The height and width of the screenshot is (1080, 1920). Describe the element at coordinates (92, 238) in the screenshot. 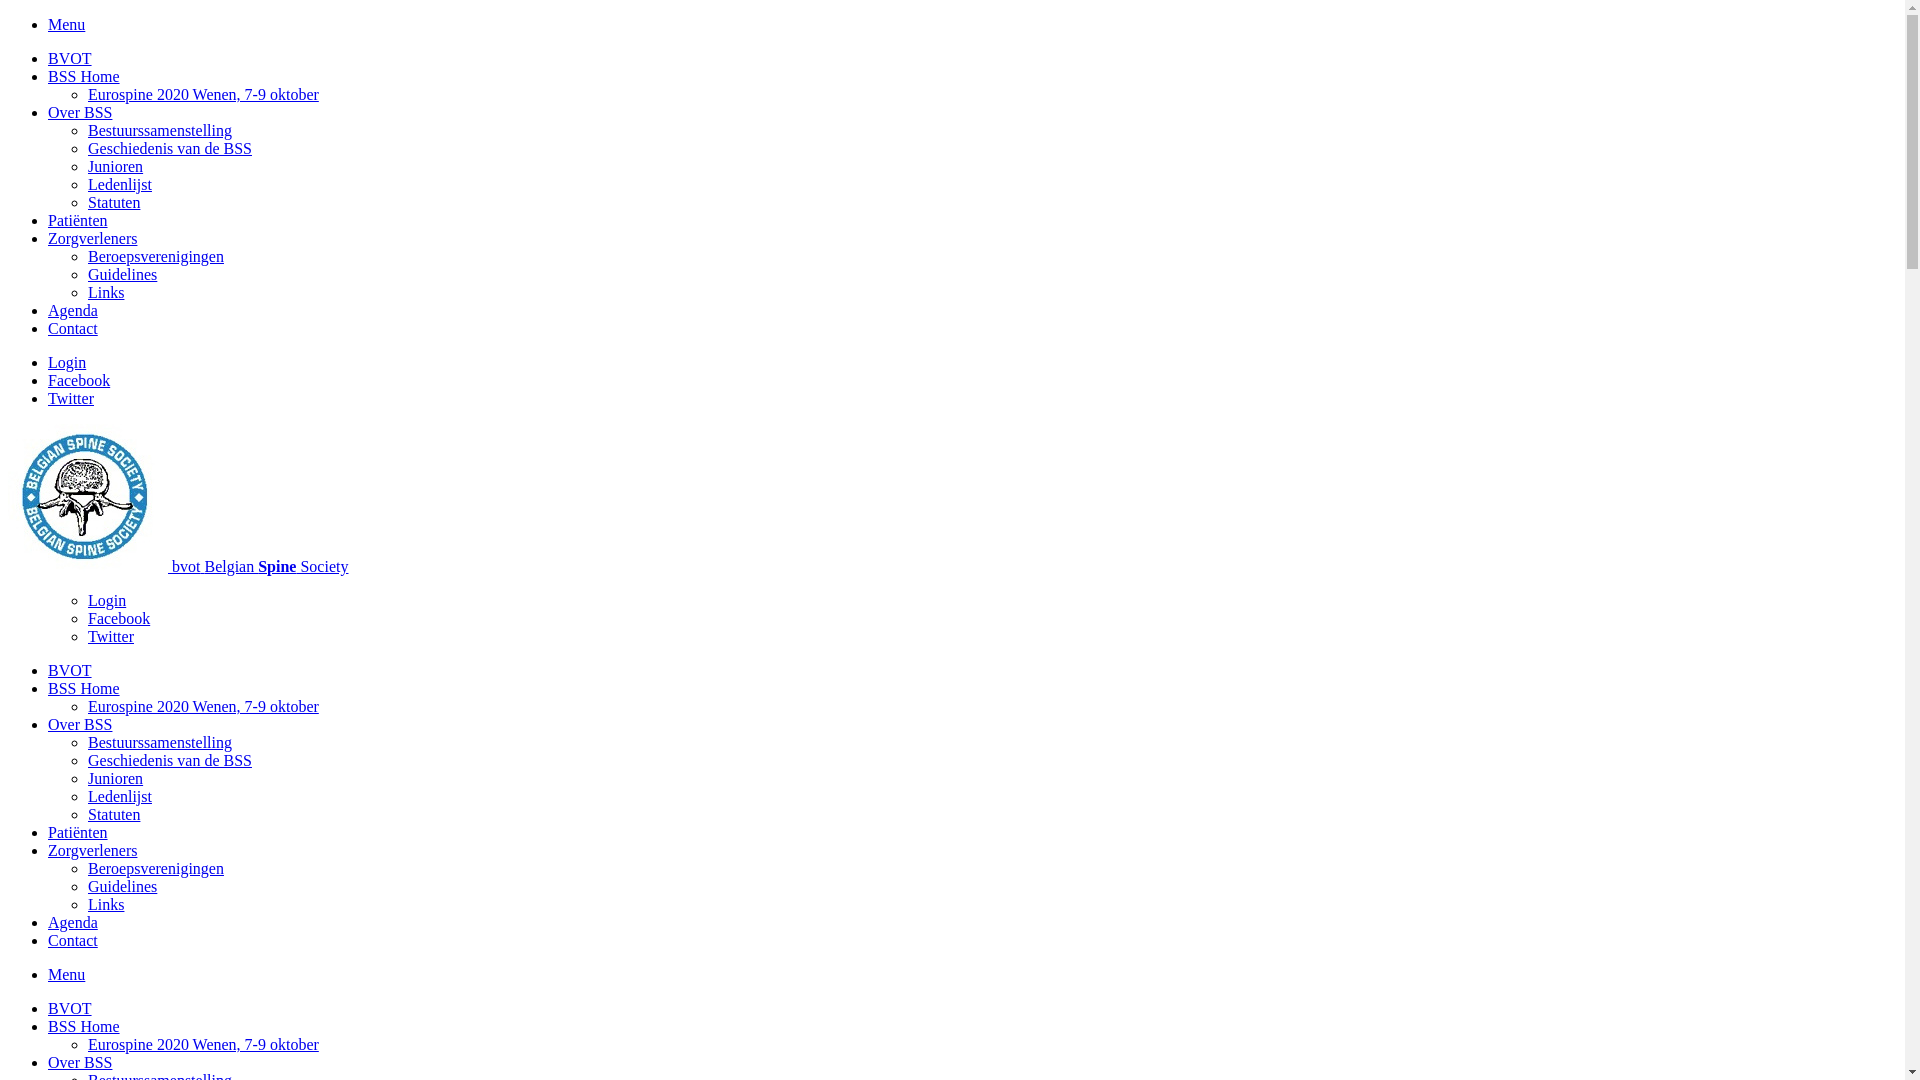

I see `Zorgverleners` at that location.